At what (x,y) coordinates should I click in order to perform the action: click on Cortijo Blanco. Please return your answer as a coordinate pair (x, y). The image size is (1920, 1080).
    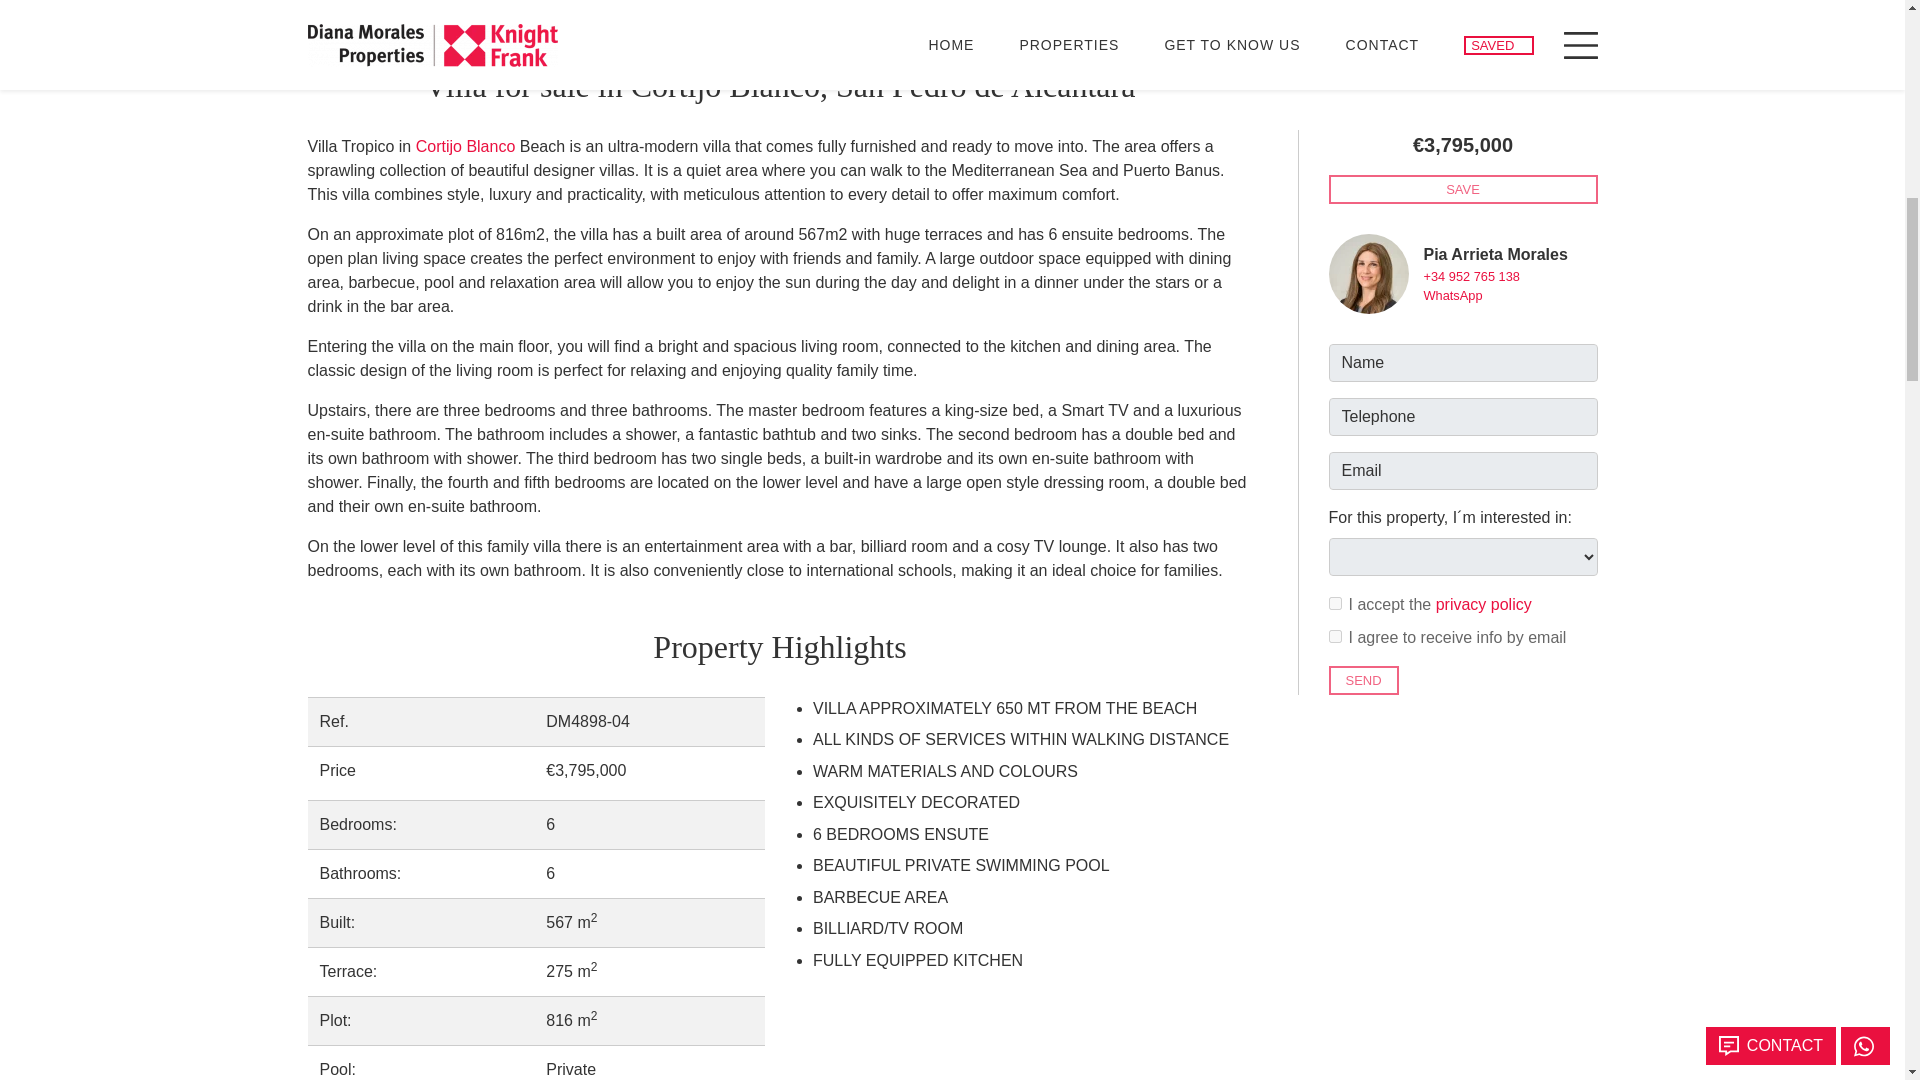
    Looking at the image, I should click on (466, 146).